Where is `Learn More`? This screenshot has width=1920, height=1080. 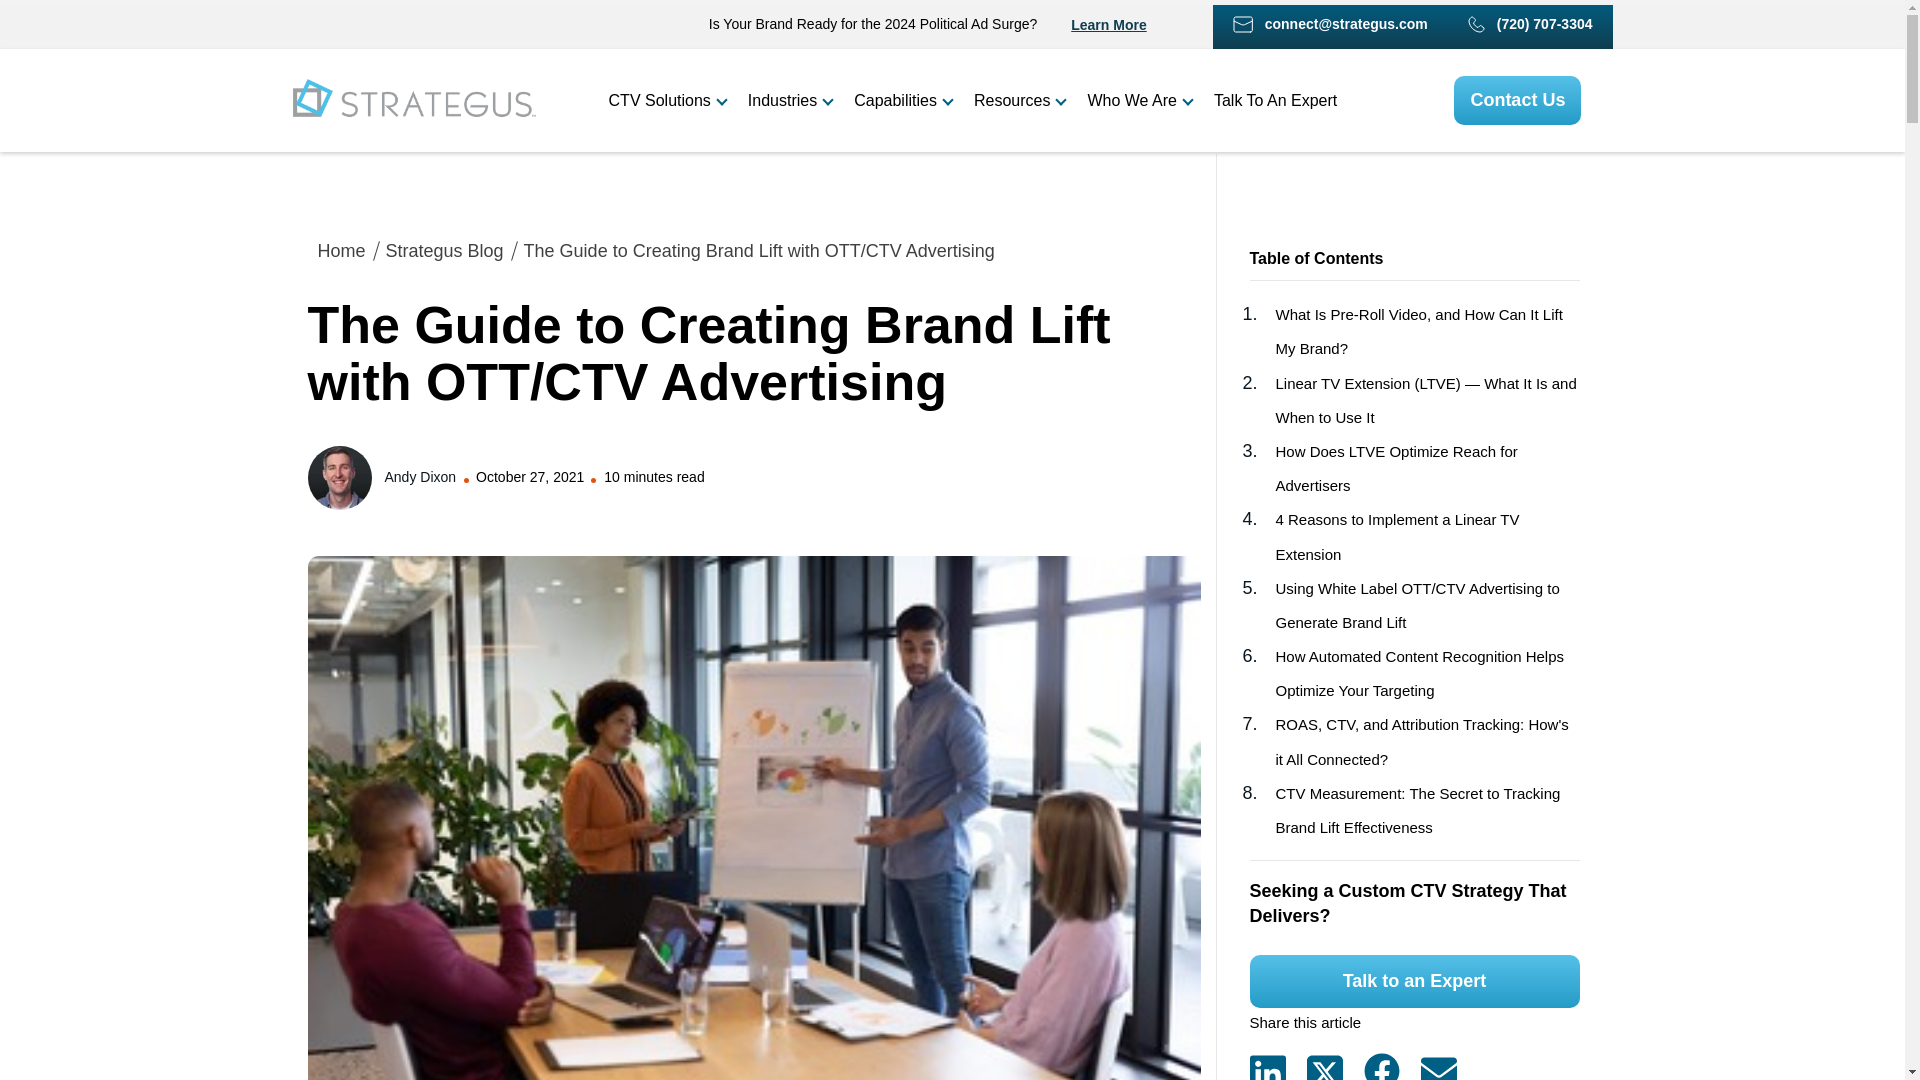 Learn More is located at coordinates (1108, 25).